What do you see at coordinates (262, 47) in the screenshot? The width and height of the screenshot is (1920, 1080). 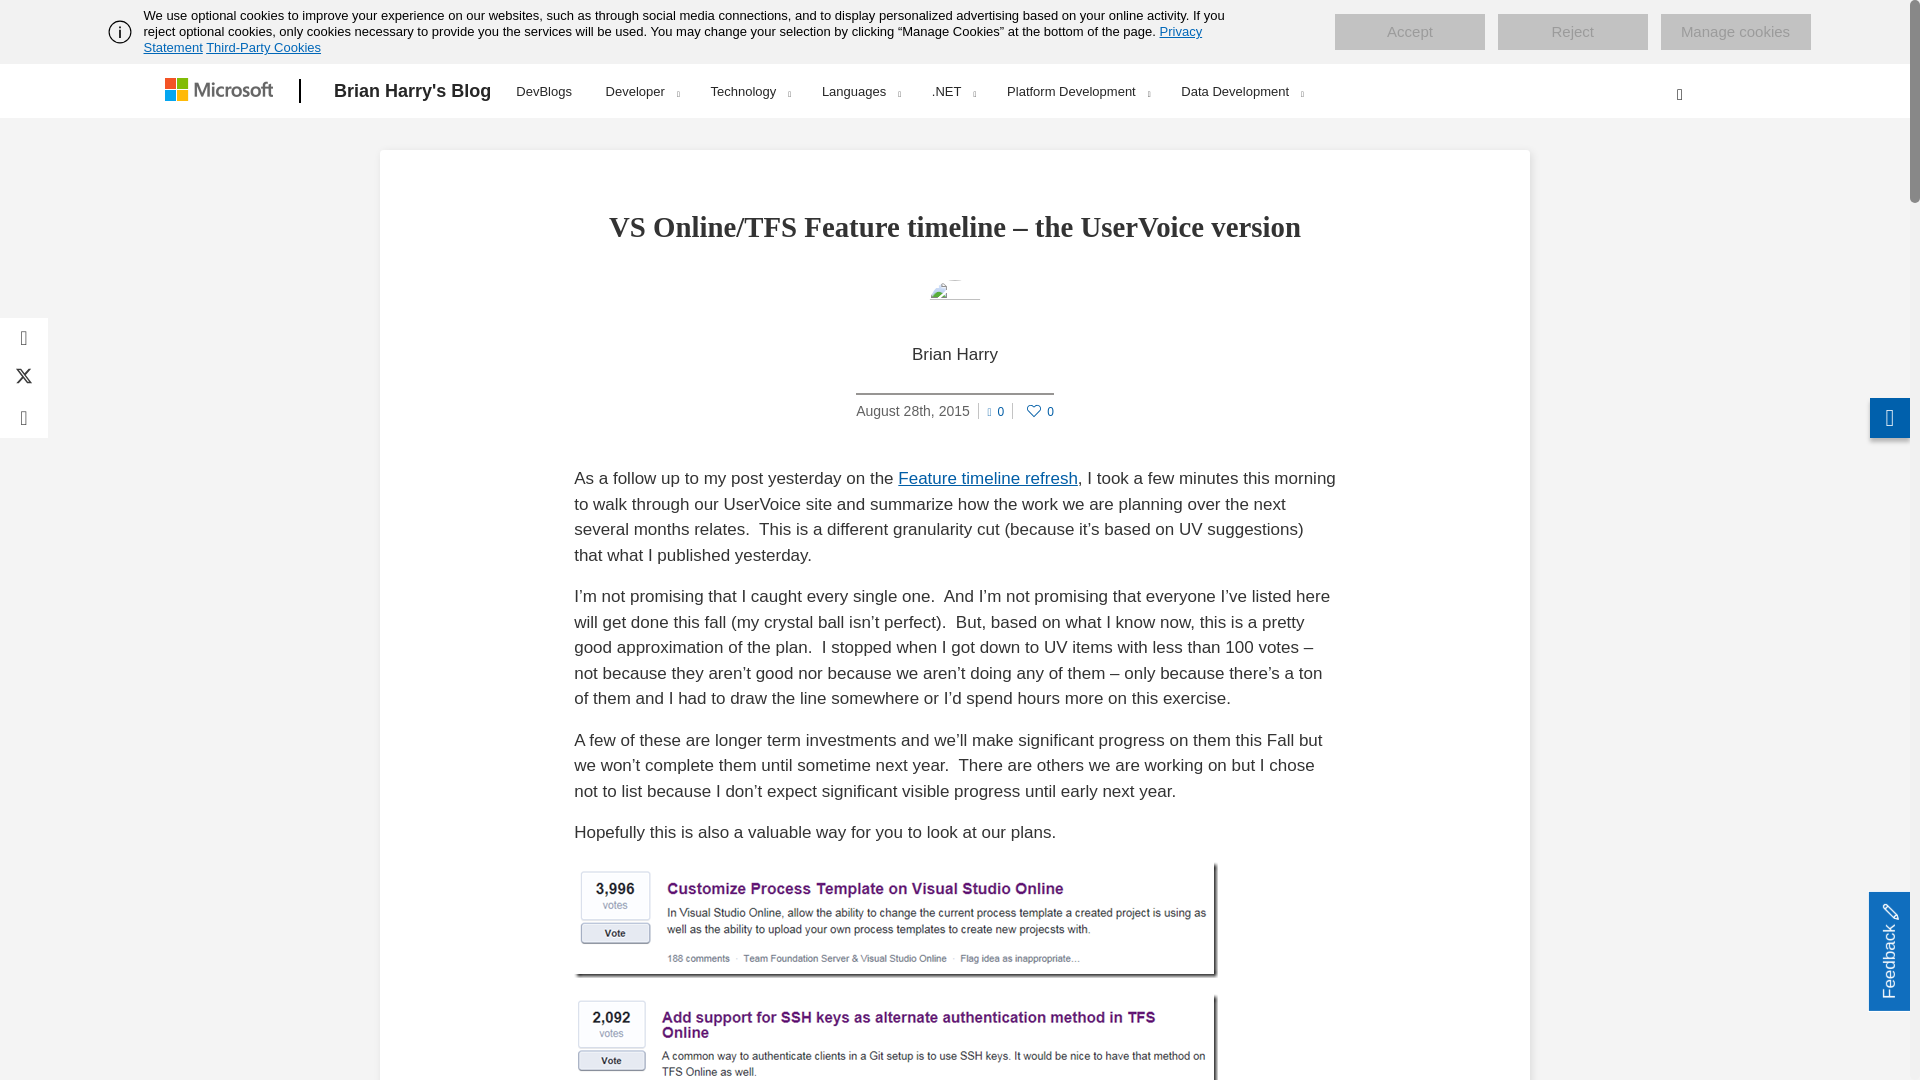 I see `Third-Party Cookies` at bounding box center [262, 47].